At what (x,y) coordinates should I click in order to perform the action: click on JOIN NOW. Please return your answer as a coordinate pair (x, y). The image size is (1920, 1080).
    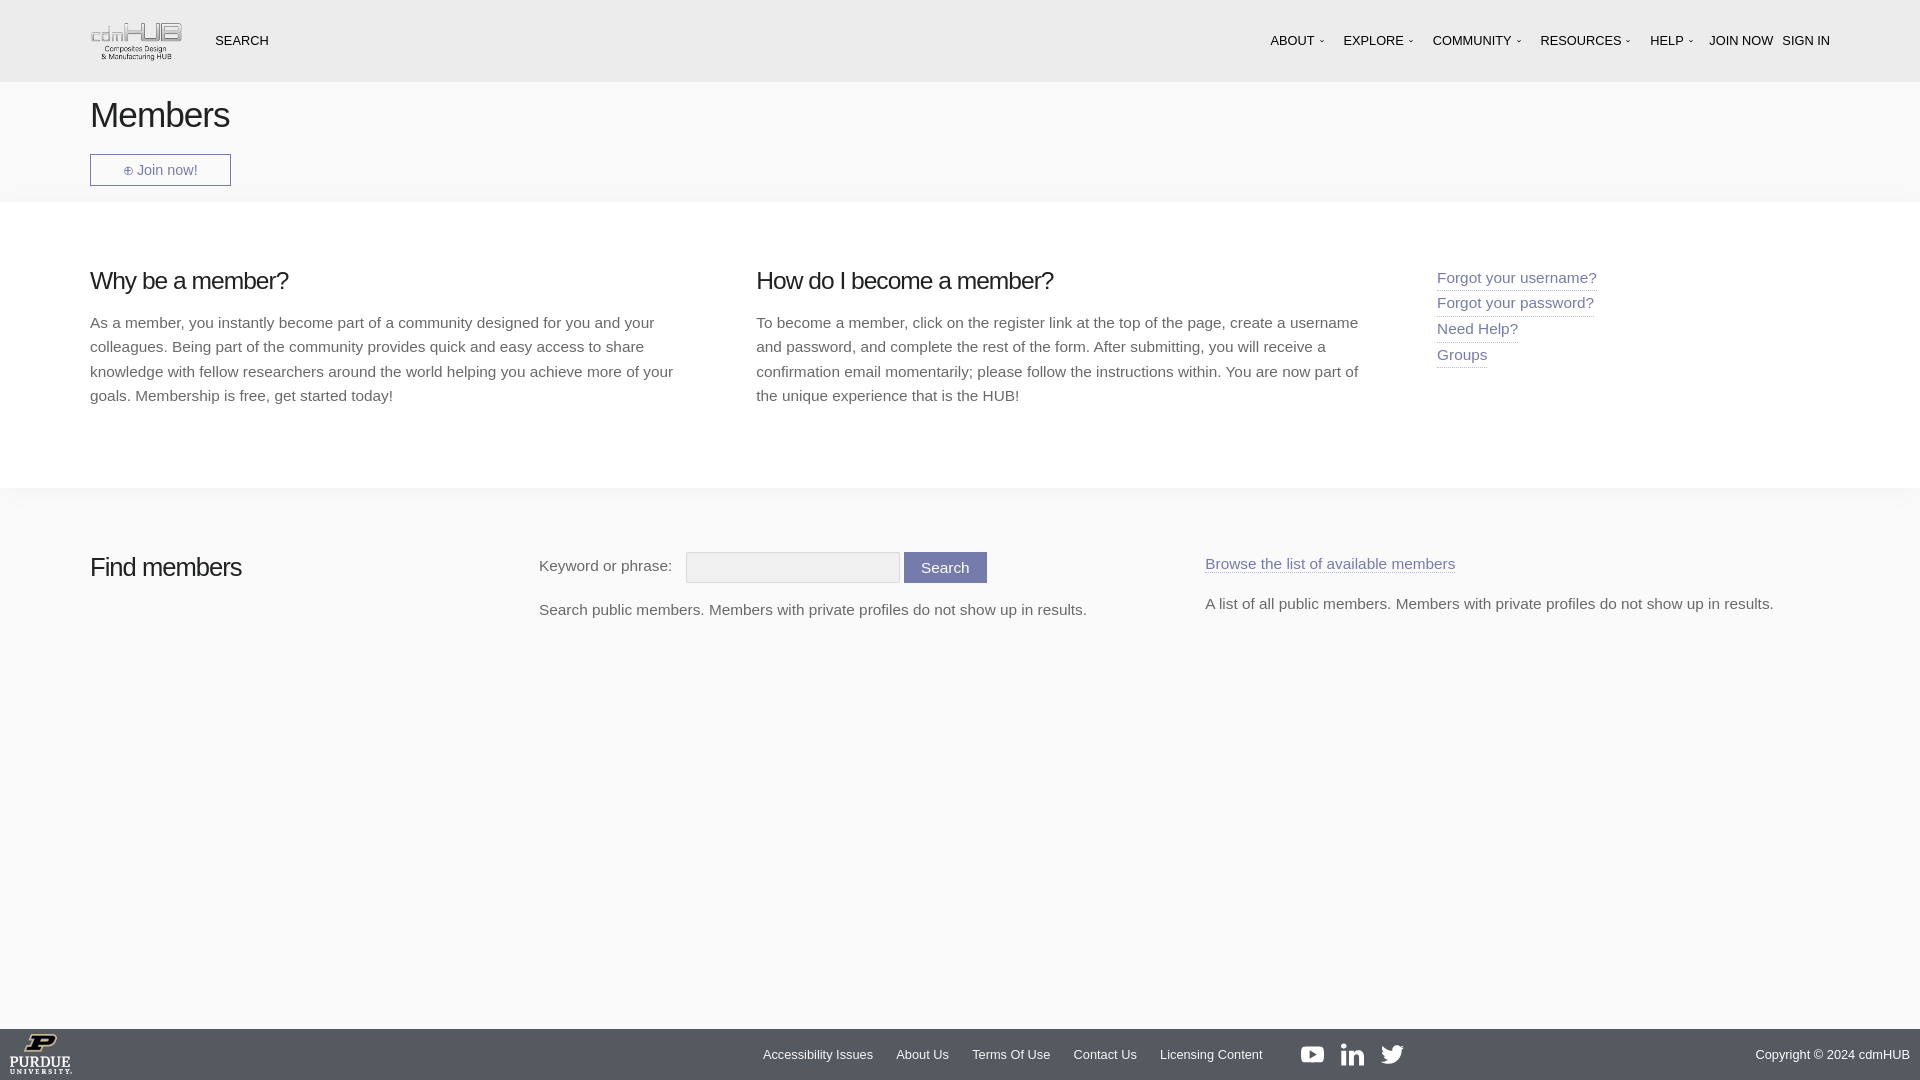
    Looking at the image, I should click on (1740, 40).